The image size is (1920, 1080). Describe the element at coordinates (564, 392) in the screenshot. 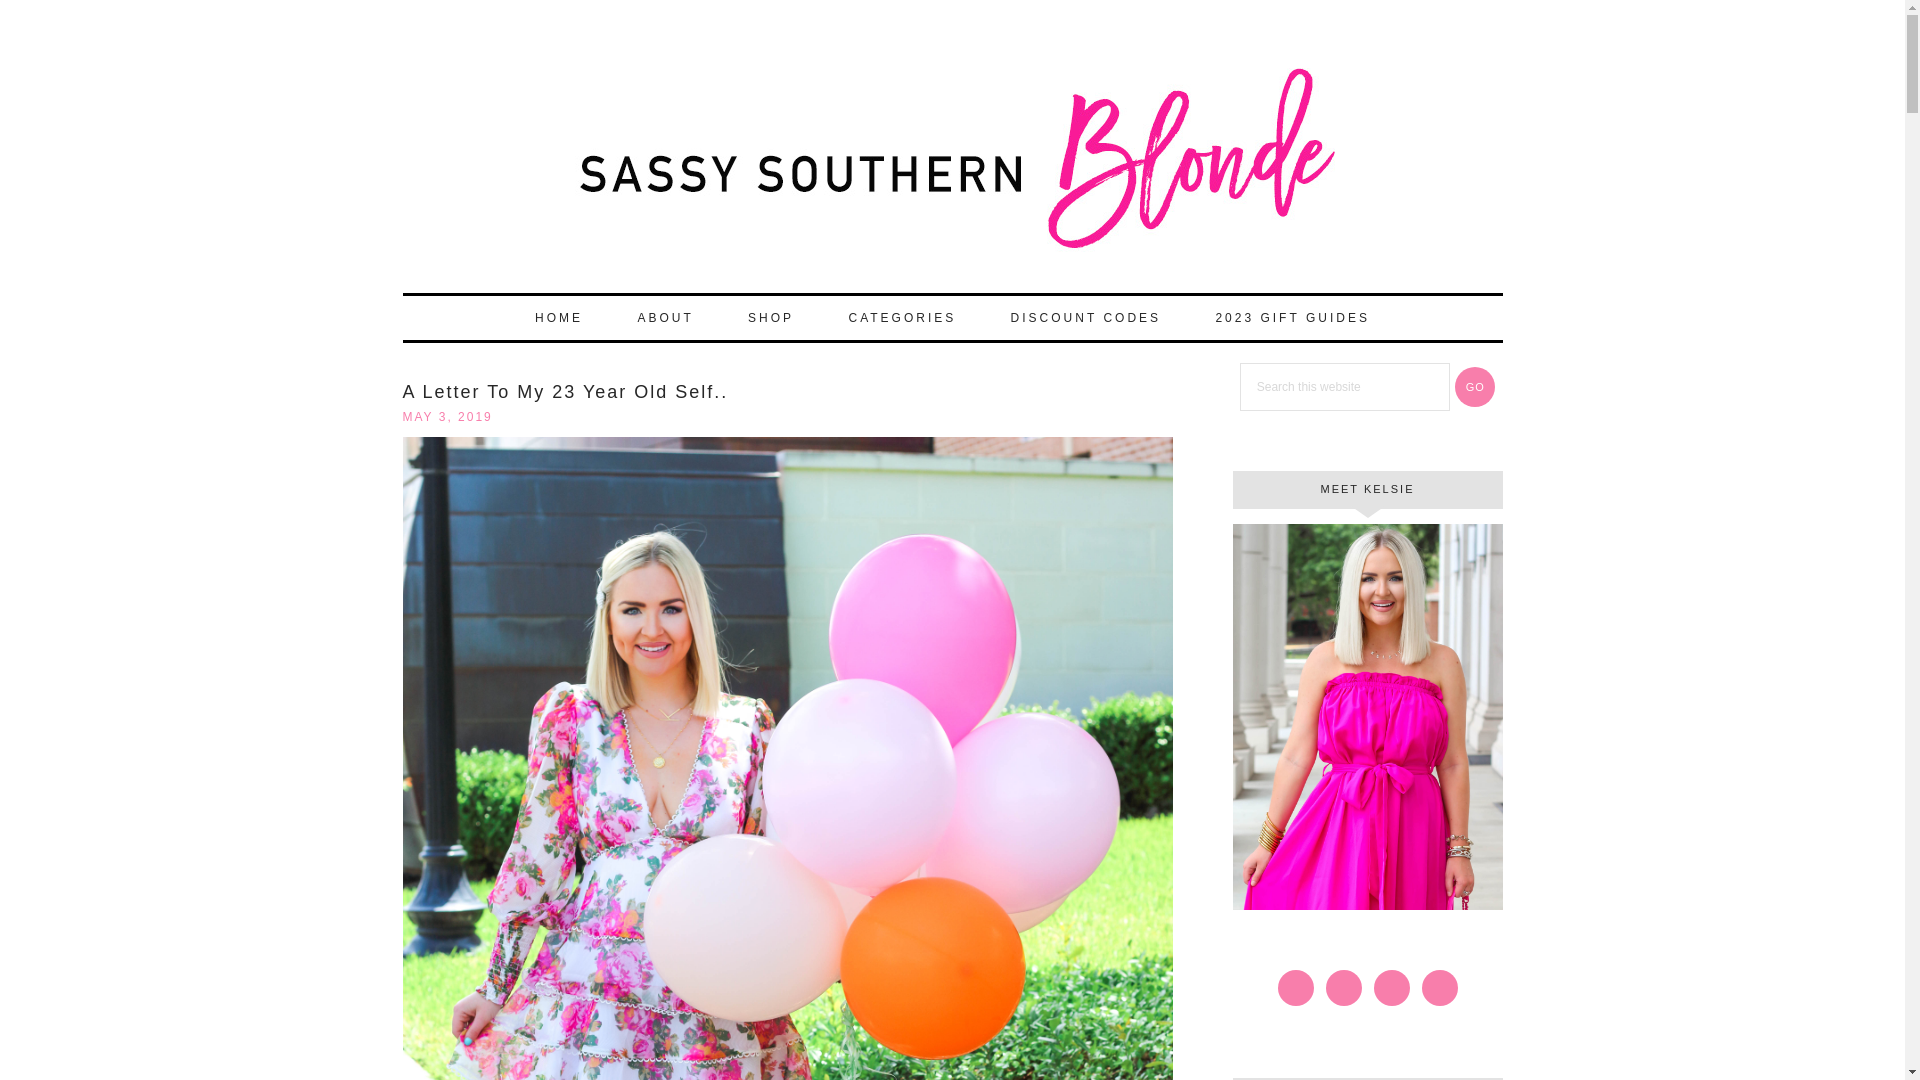

I see `A Letter To My 23 Year Old Self..` at that location.